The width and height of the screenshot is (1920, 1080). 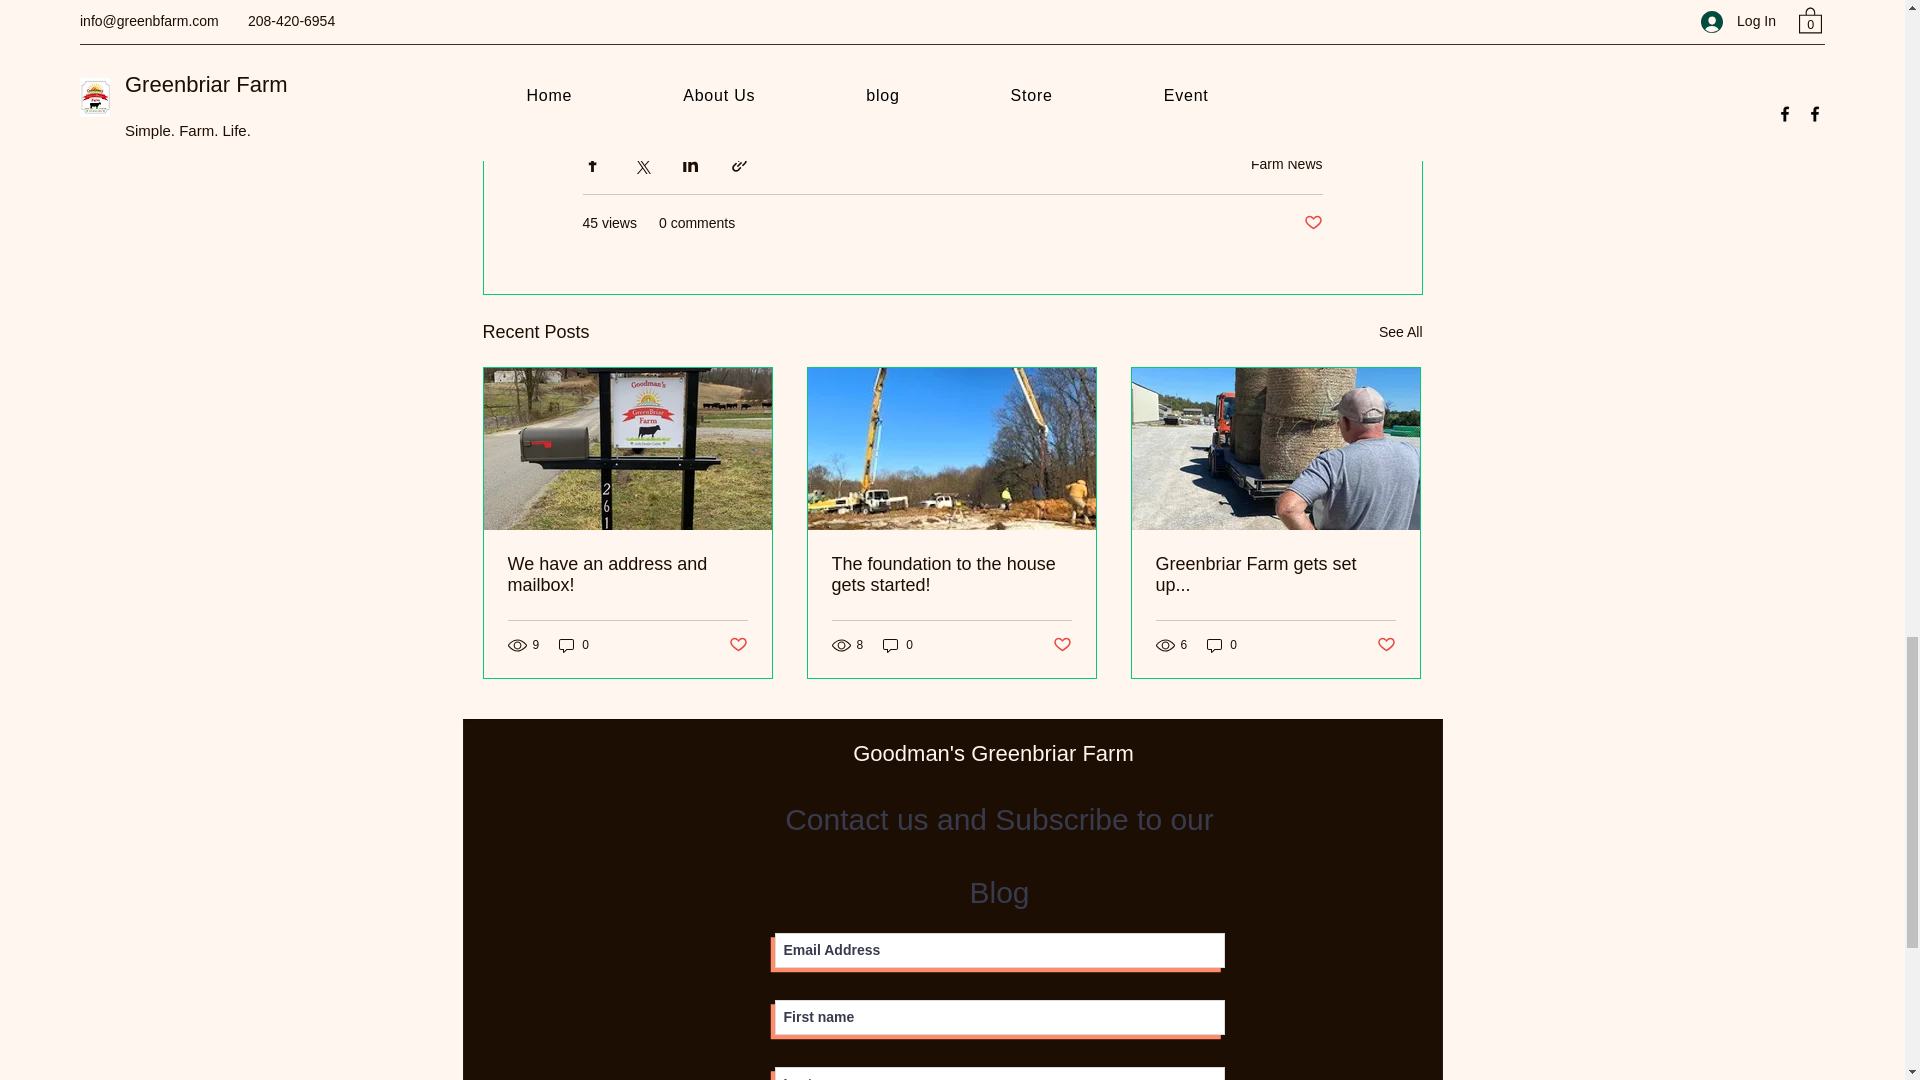 What do you see at coordinates (1400, 332) in the screenshot?
I see `See All` at bounding box center [1400, 332].